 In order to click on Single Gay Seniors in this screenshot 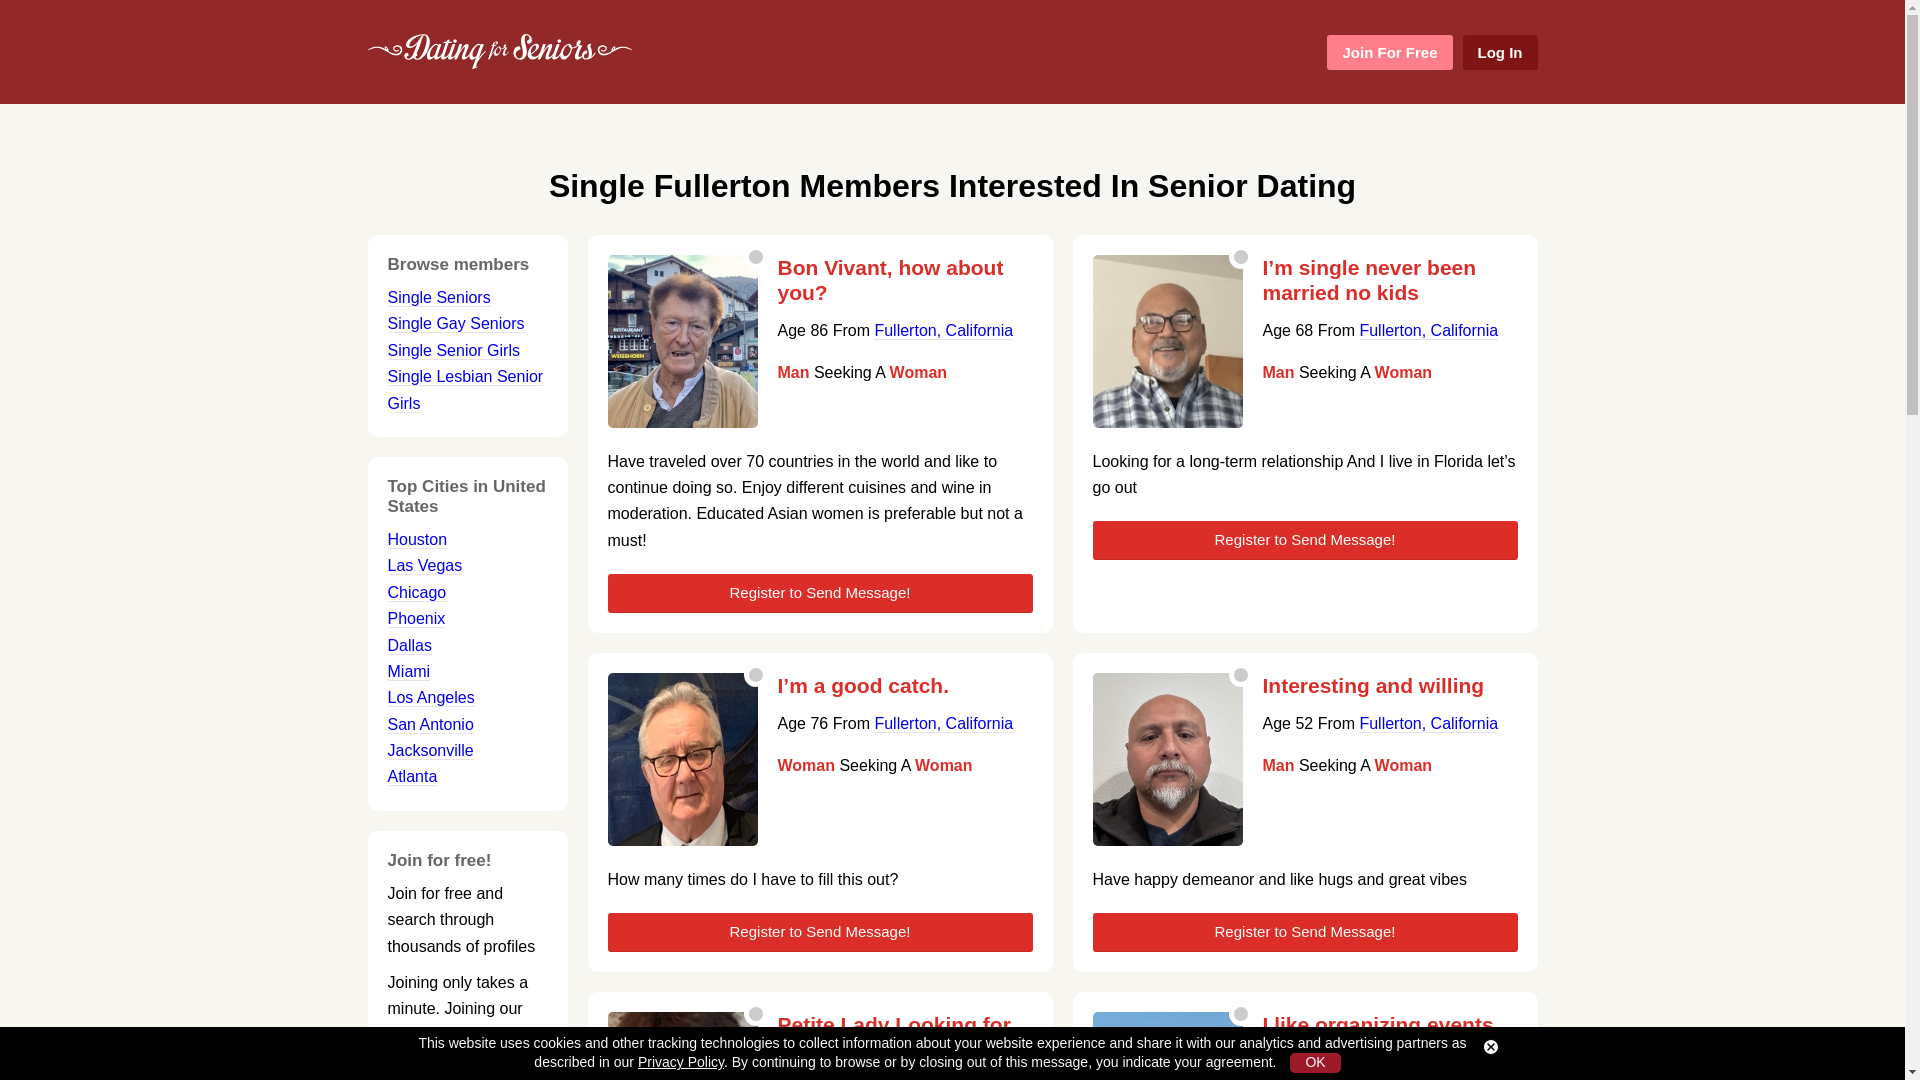, I will do `click(456, 324)`.